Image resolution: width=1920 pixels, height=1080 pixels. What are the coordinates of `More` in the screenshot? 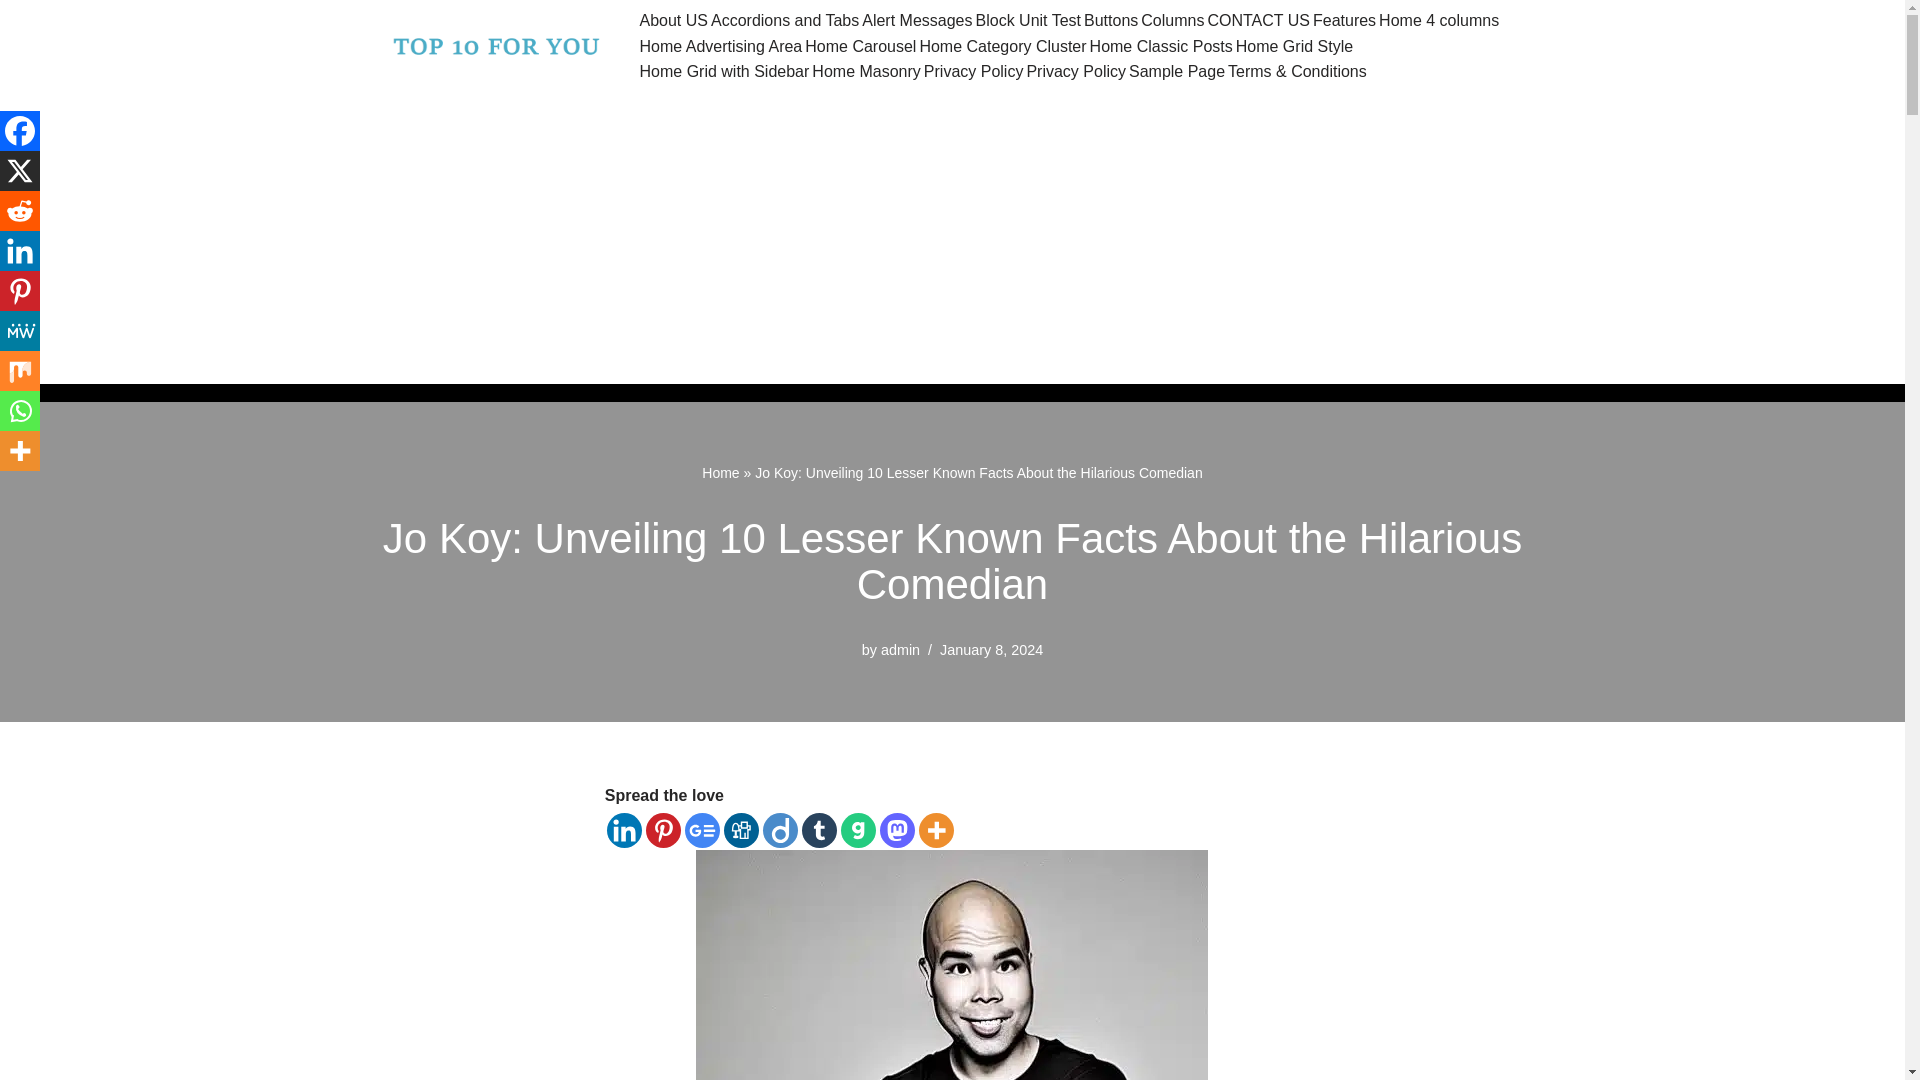 It's located at (936, 830).